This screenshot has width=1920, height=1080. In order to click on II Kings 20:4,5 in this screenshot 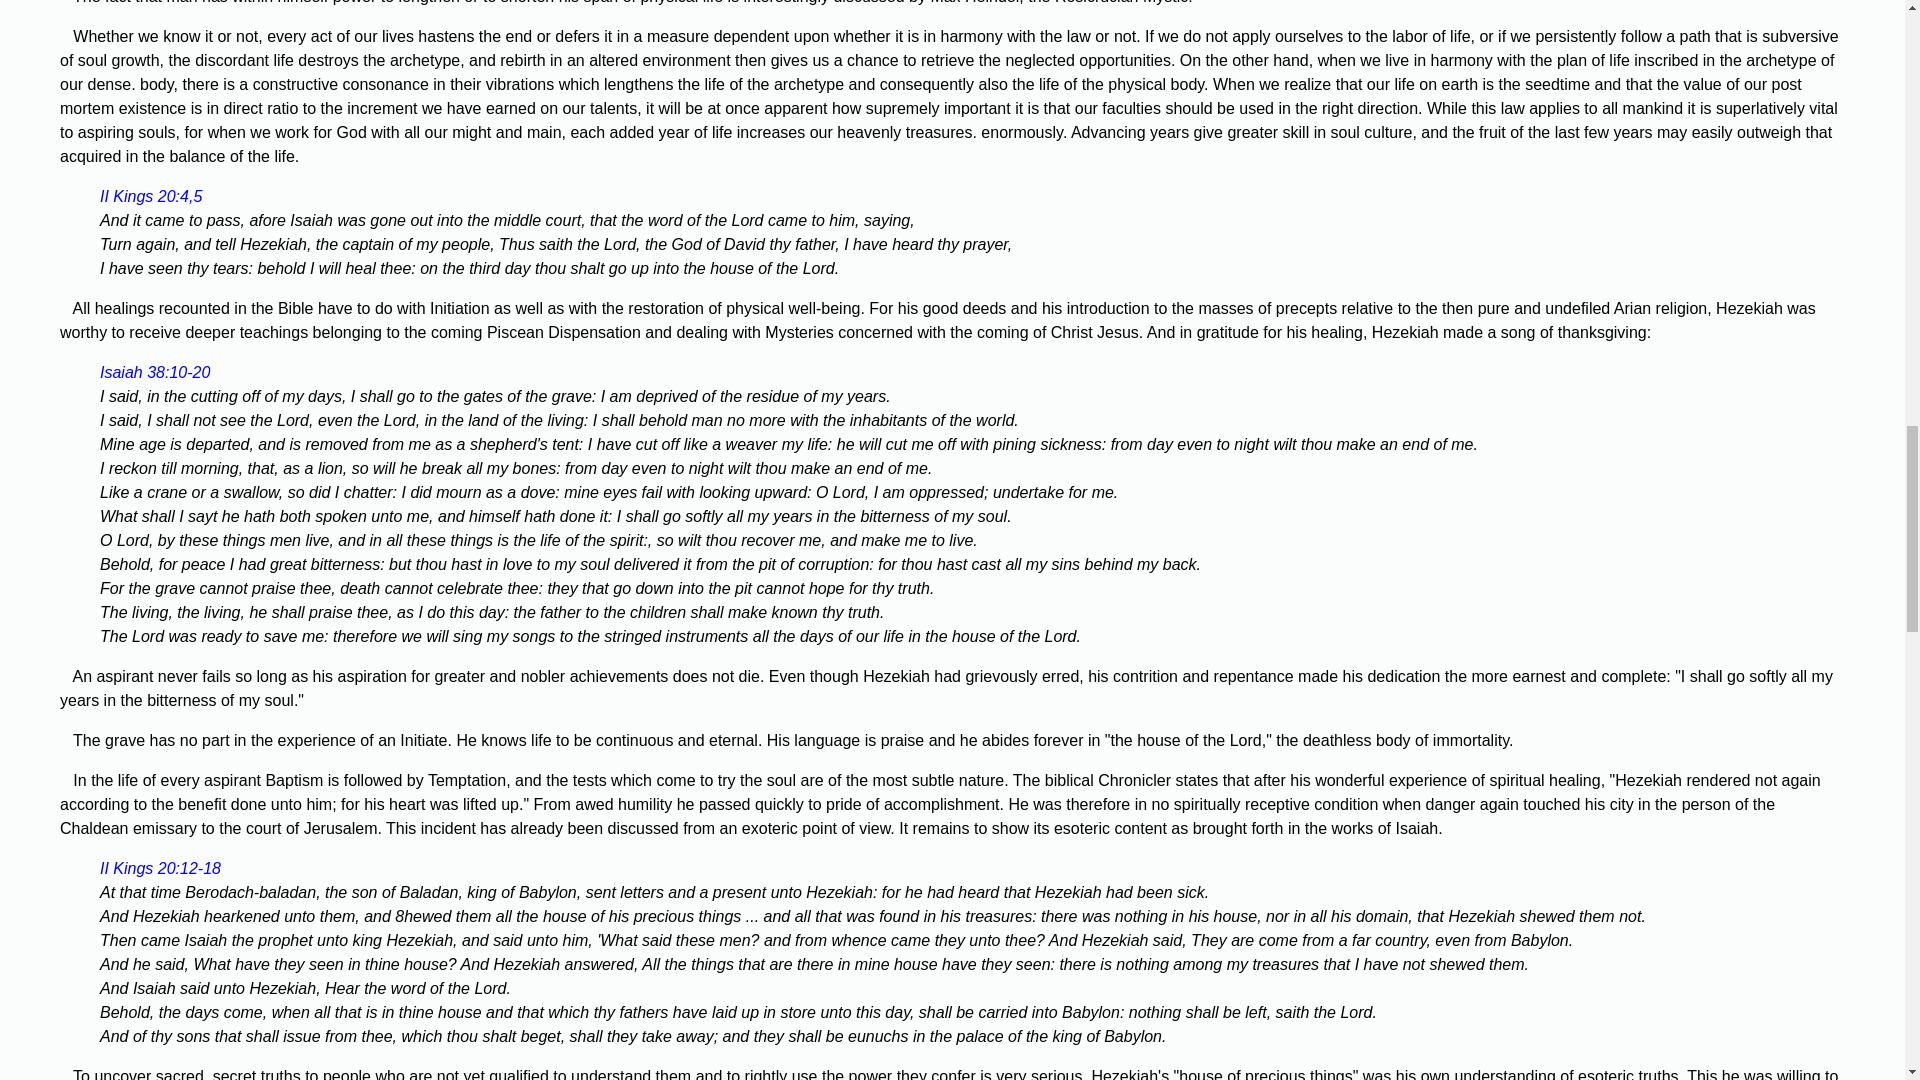, I will do `click(150, 196)`.